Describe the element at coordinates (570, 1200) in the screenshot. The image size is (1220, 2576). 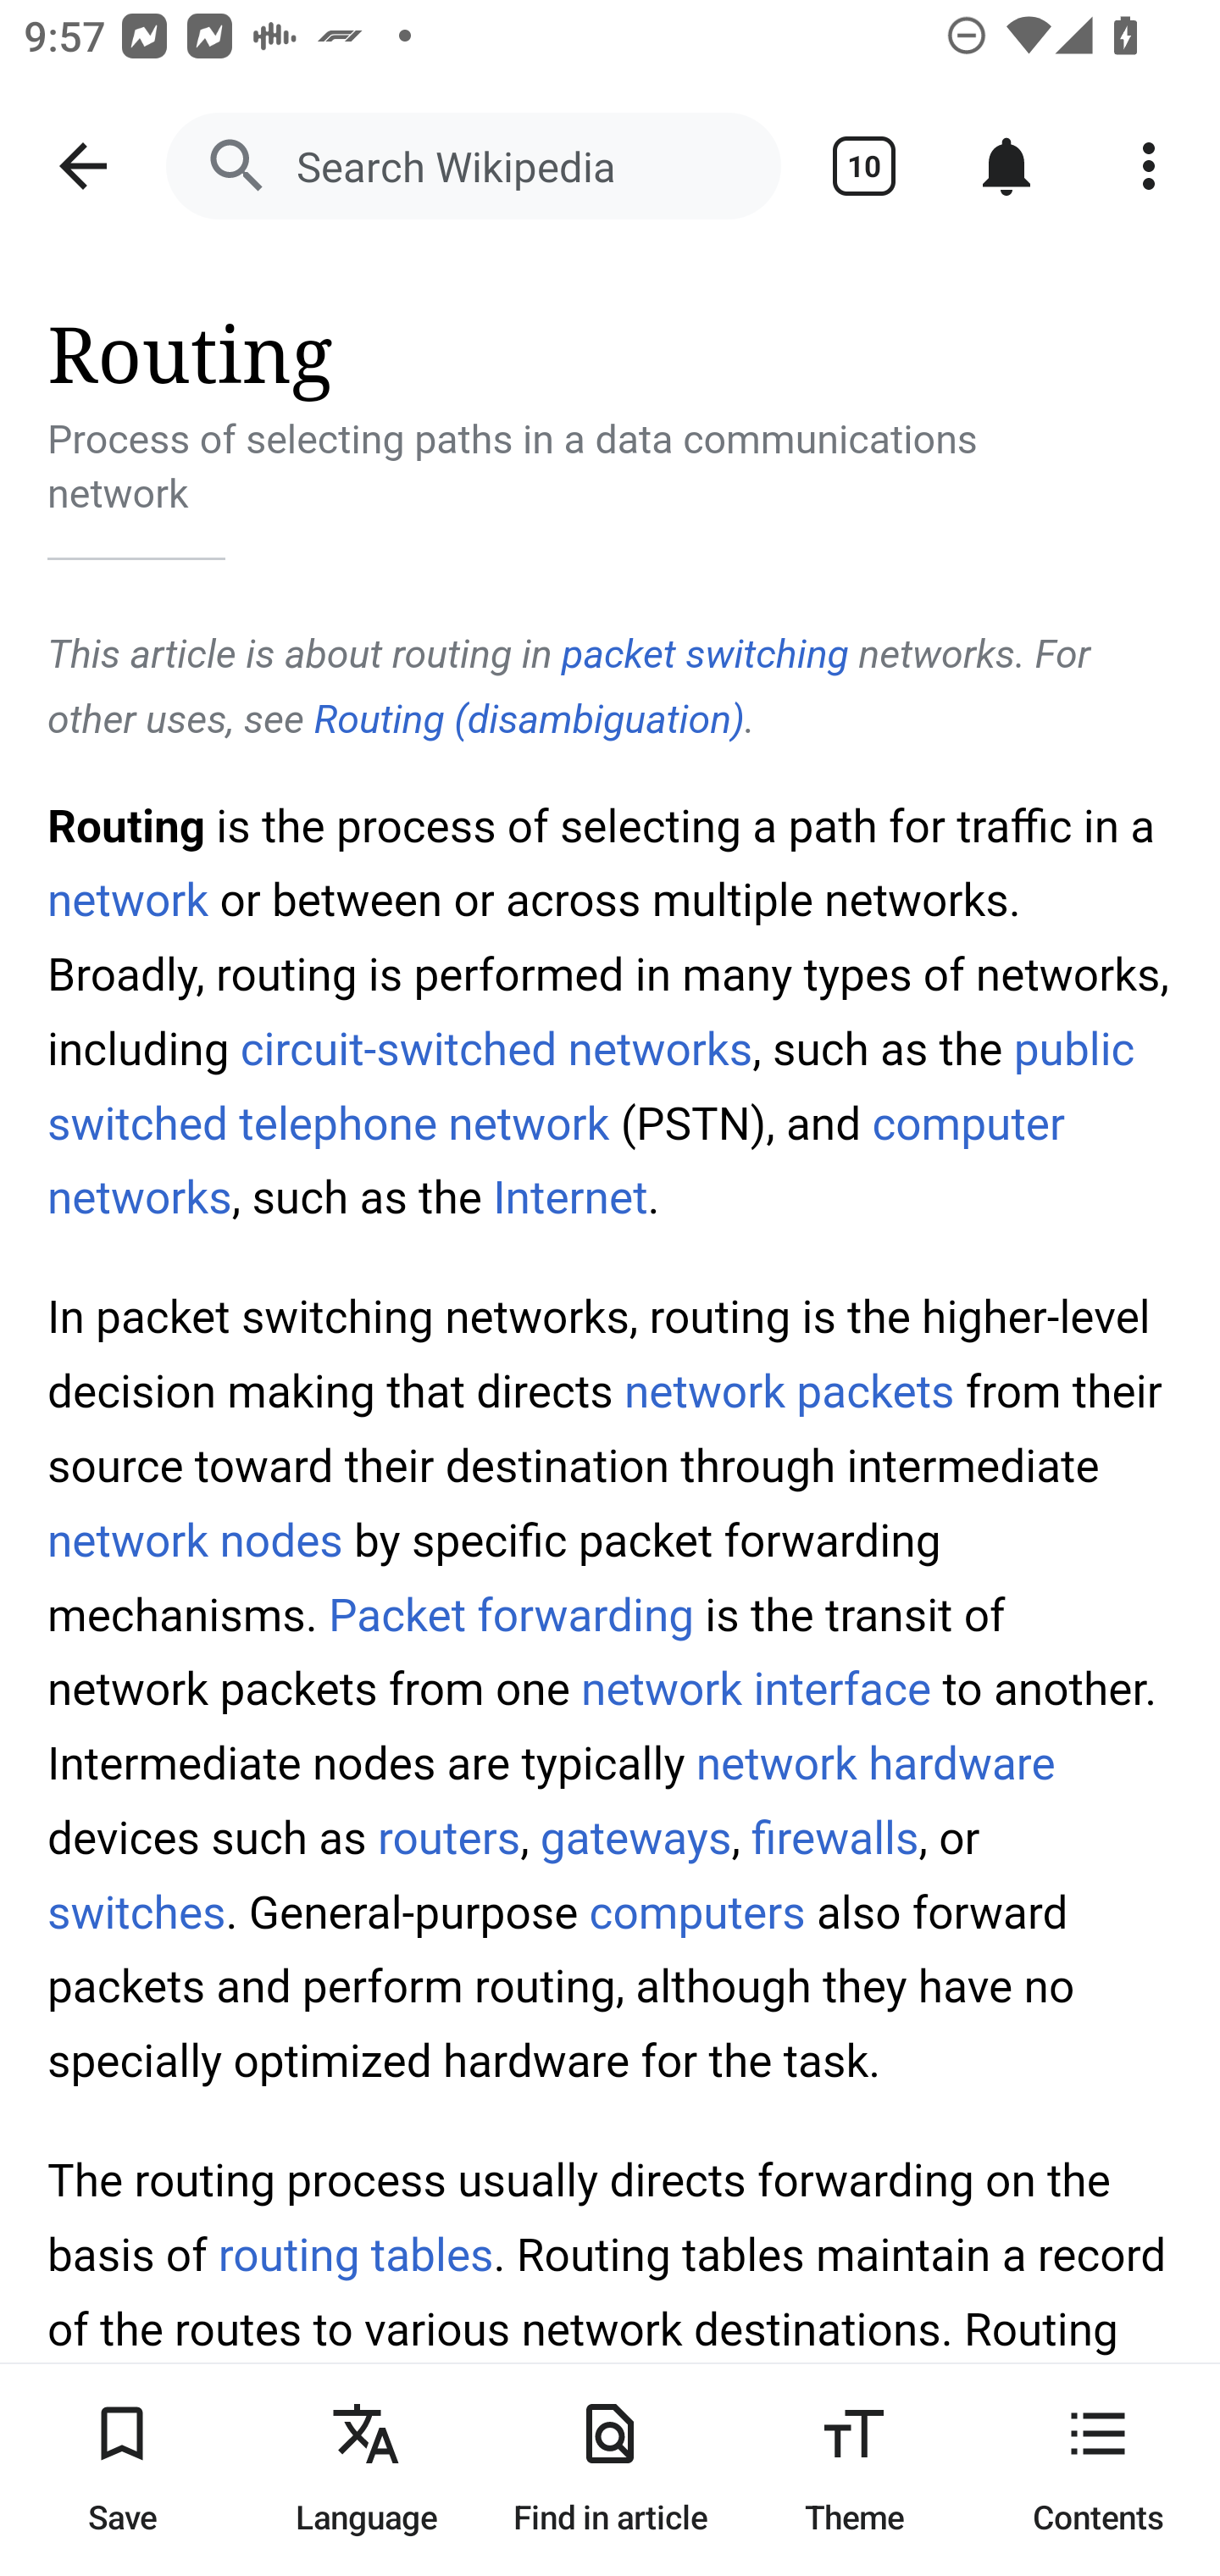
I see `Internet` at that location.